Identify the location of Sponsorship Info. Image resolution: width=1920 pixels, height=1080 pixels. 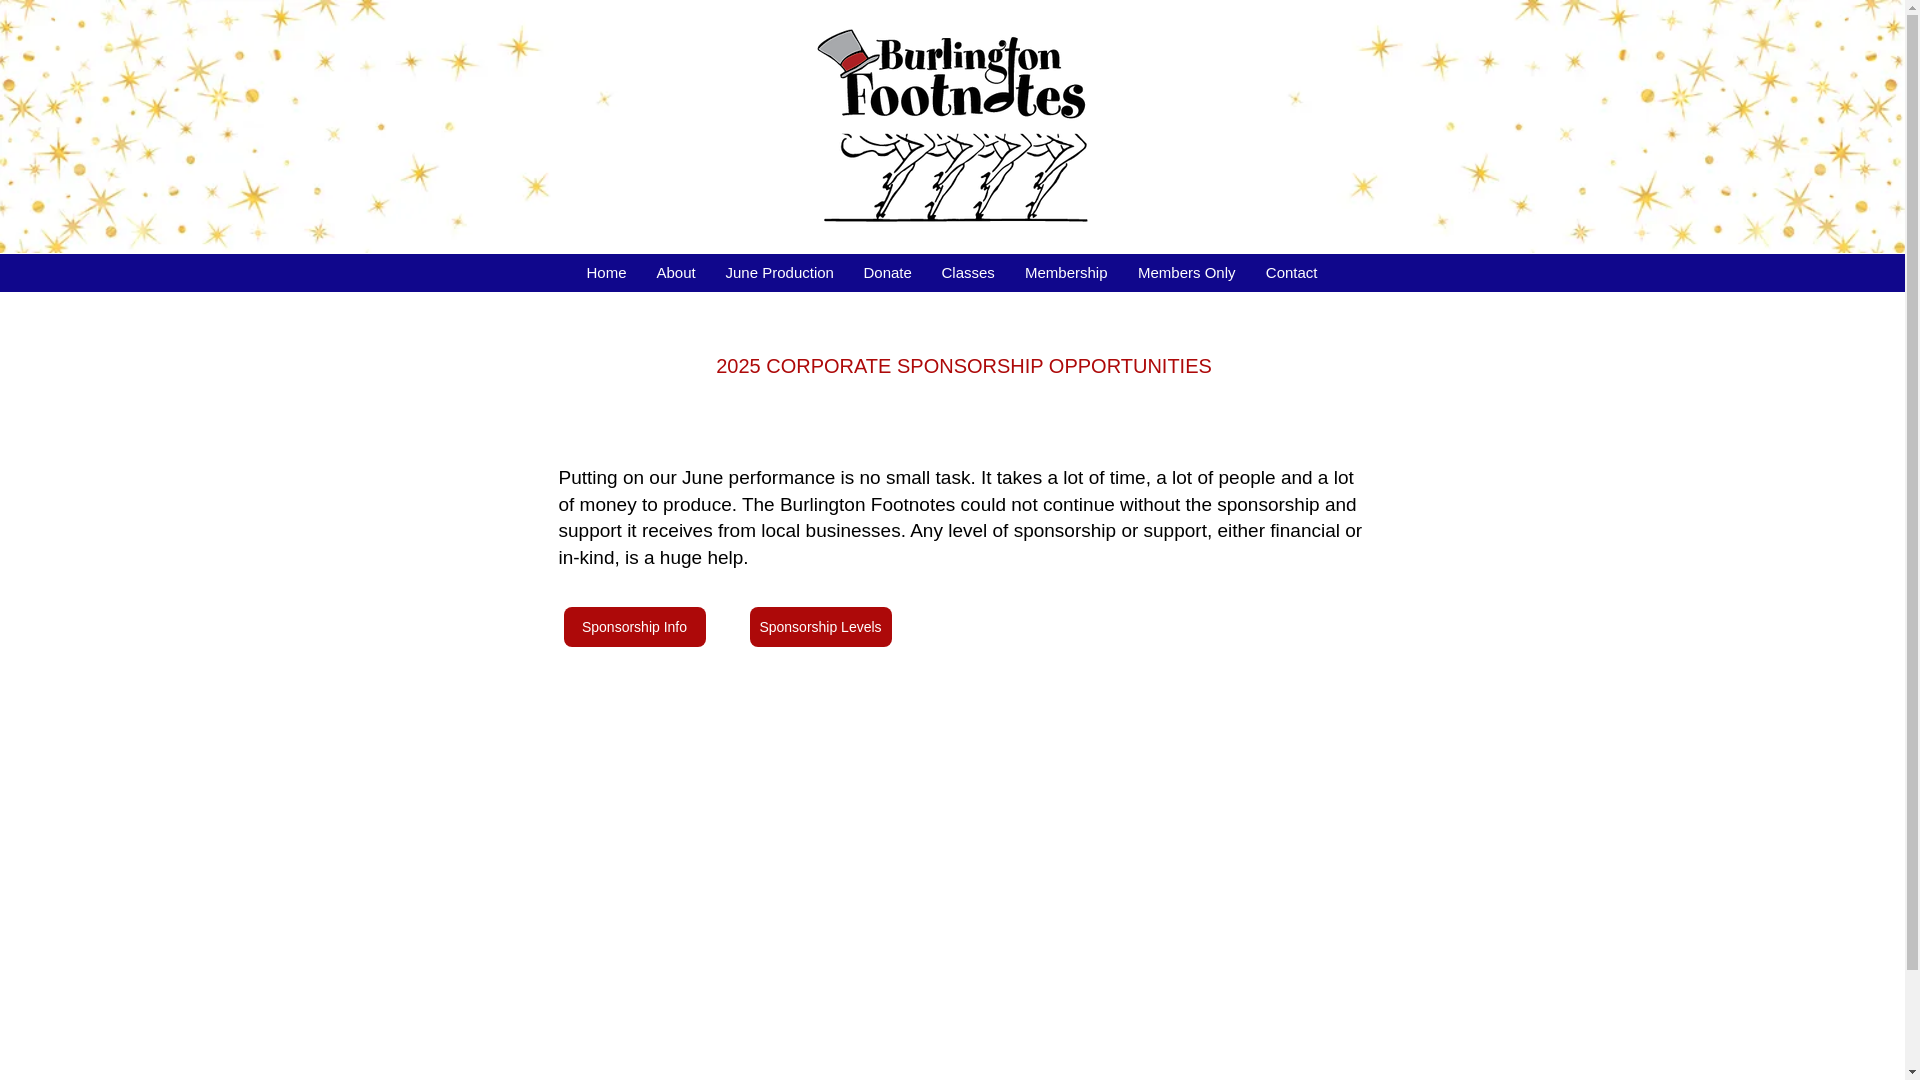
(635, 626).